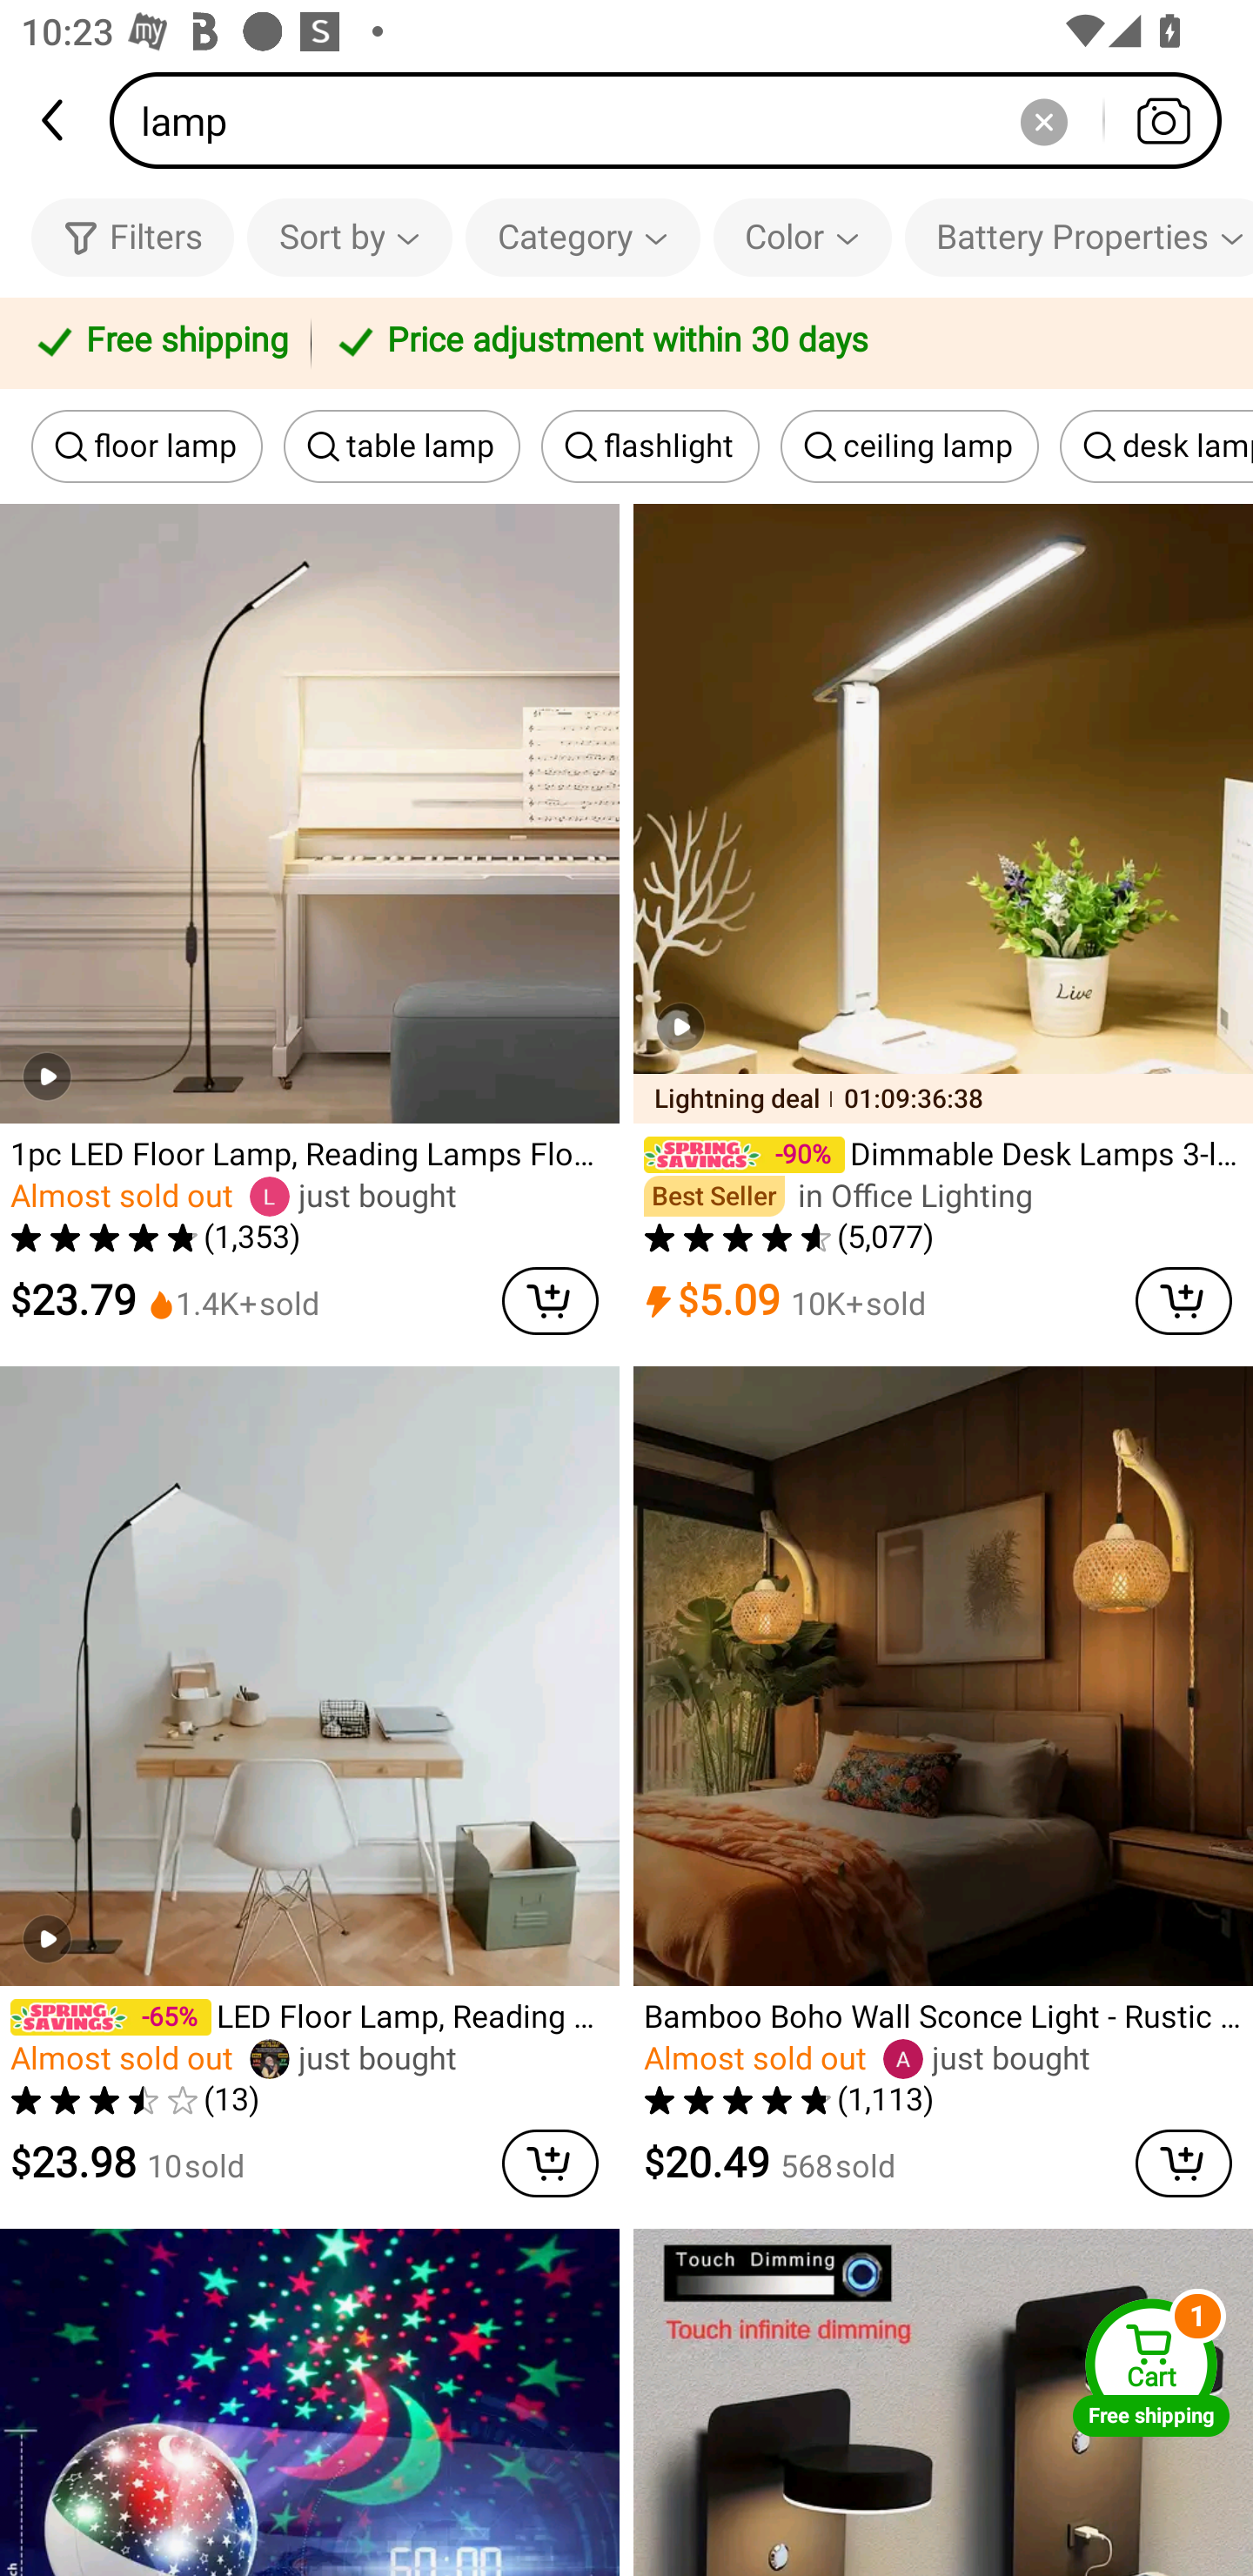 This screenshot has height=2576, width=1253. Describe the element at coordinates (909, 446) in the screenshot. I see `ceiling lamp` at that location.